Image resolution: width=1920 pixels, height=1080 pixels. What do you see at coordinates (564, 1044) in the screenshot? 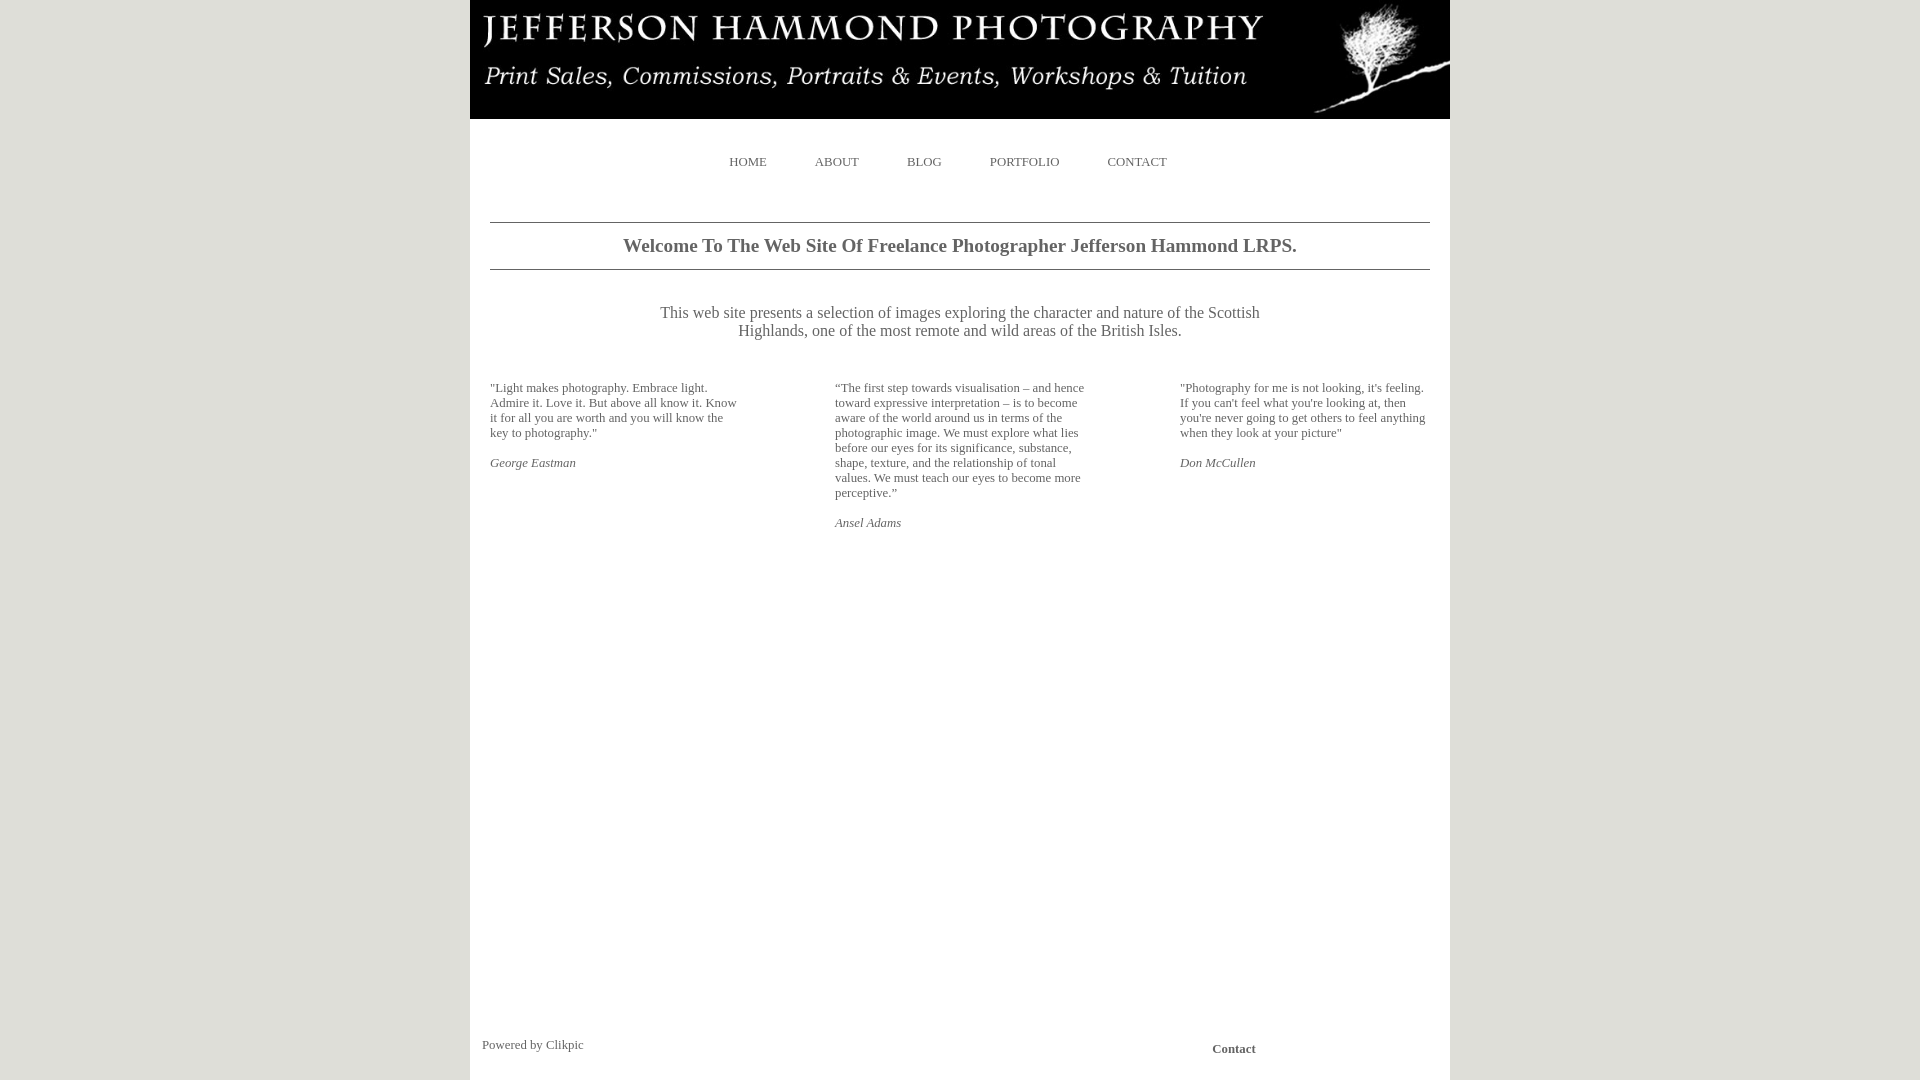
I see `Clikpic` at bounding box center [564, 1044].